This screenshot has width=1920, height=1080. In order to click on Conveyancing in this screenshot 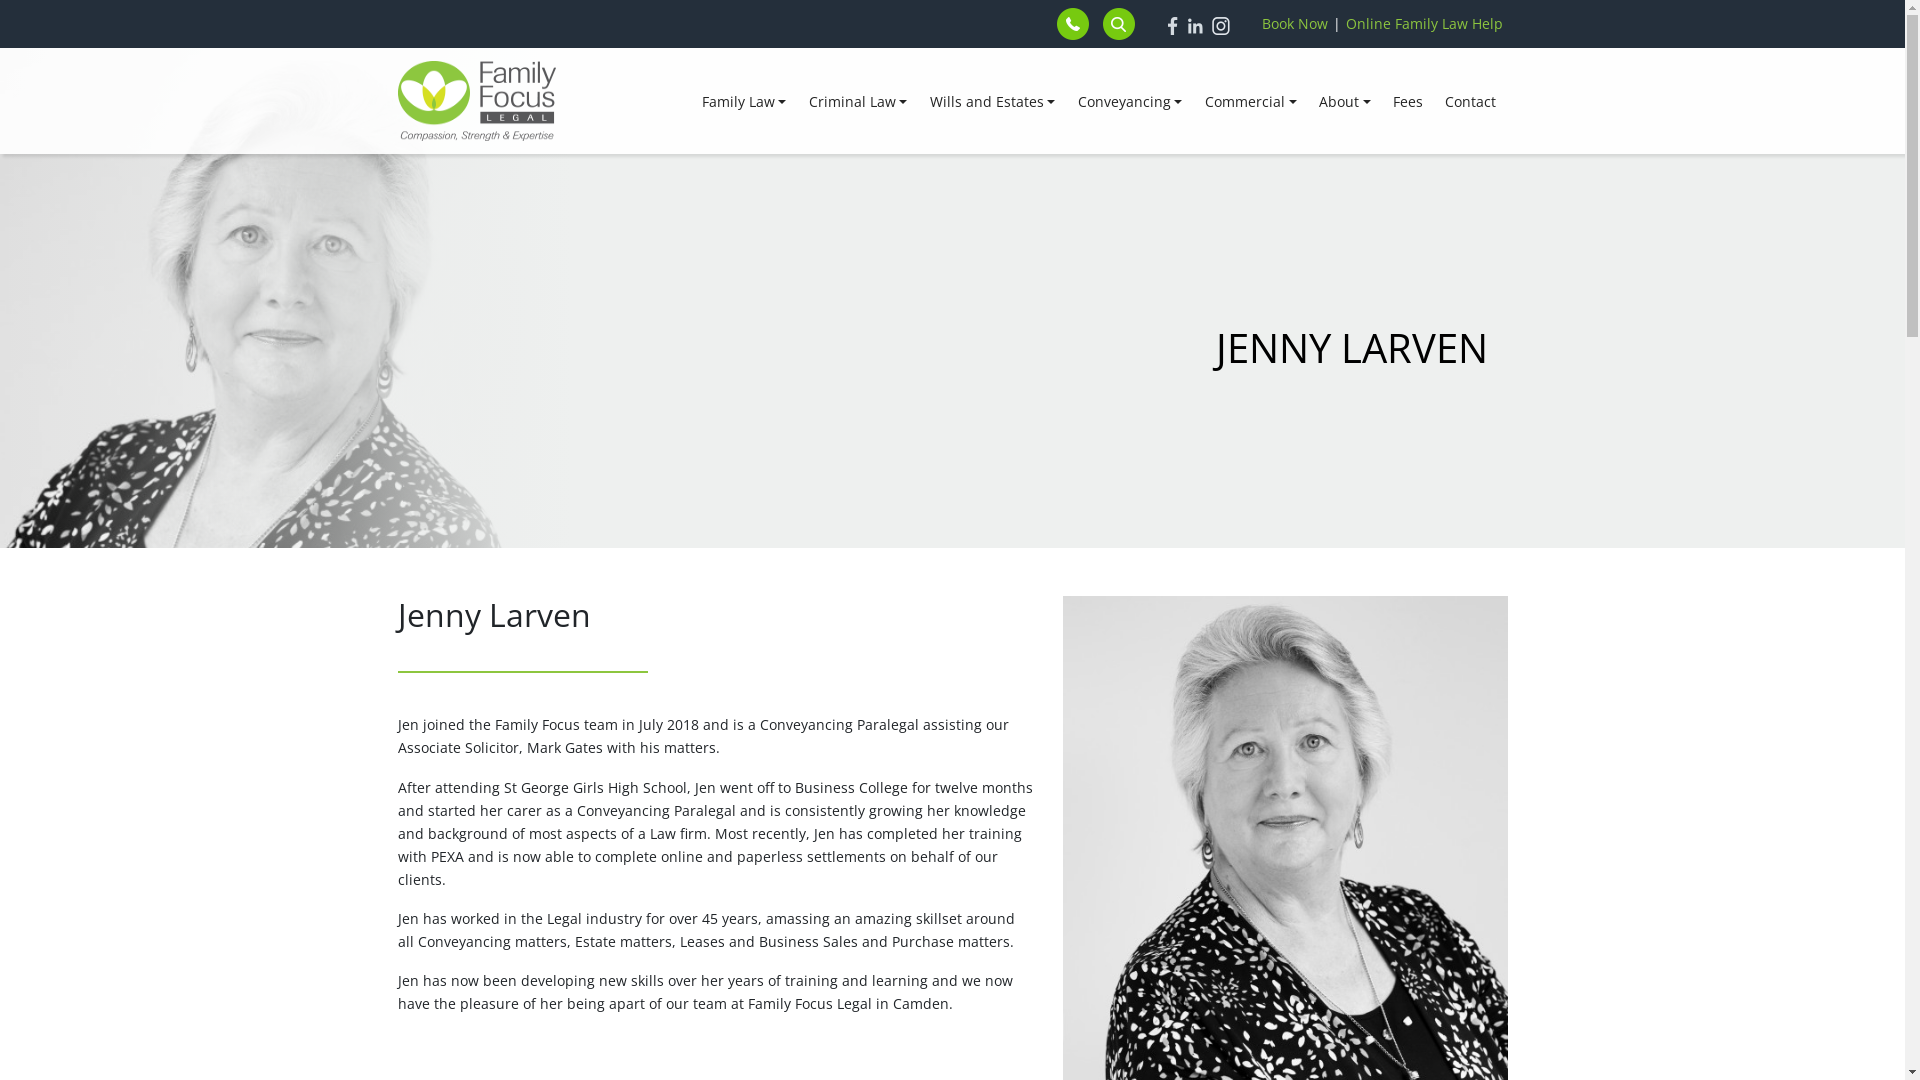, I will do `click(1130, 100)`.